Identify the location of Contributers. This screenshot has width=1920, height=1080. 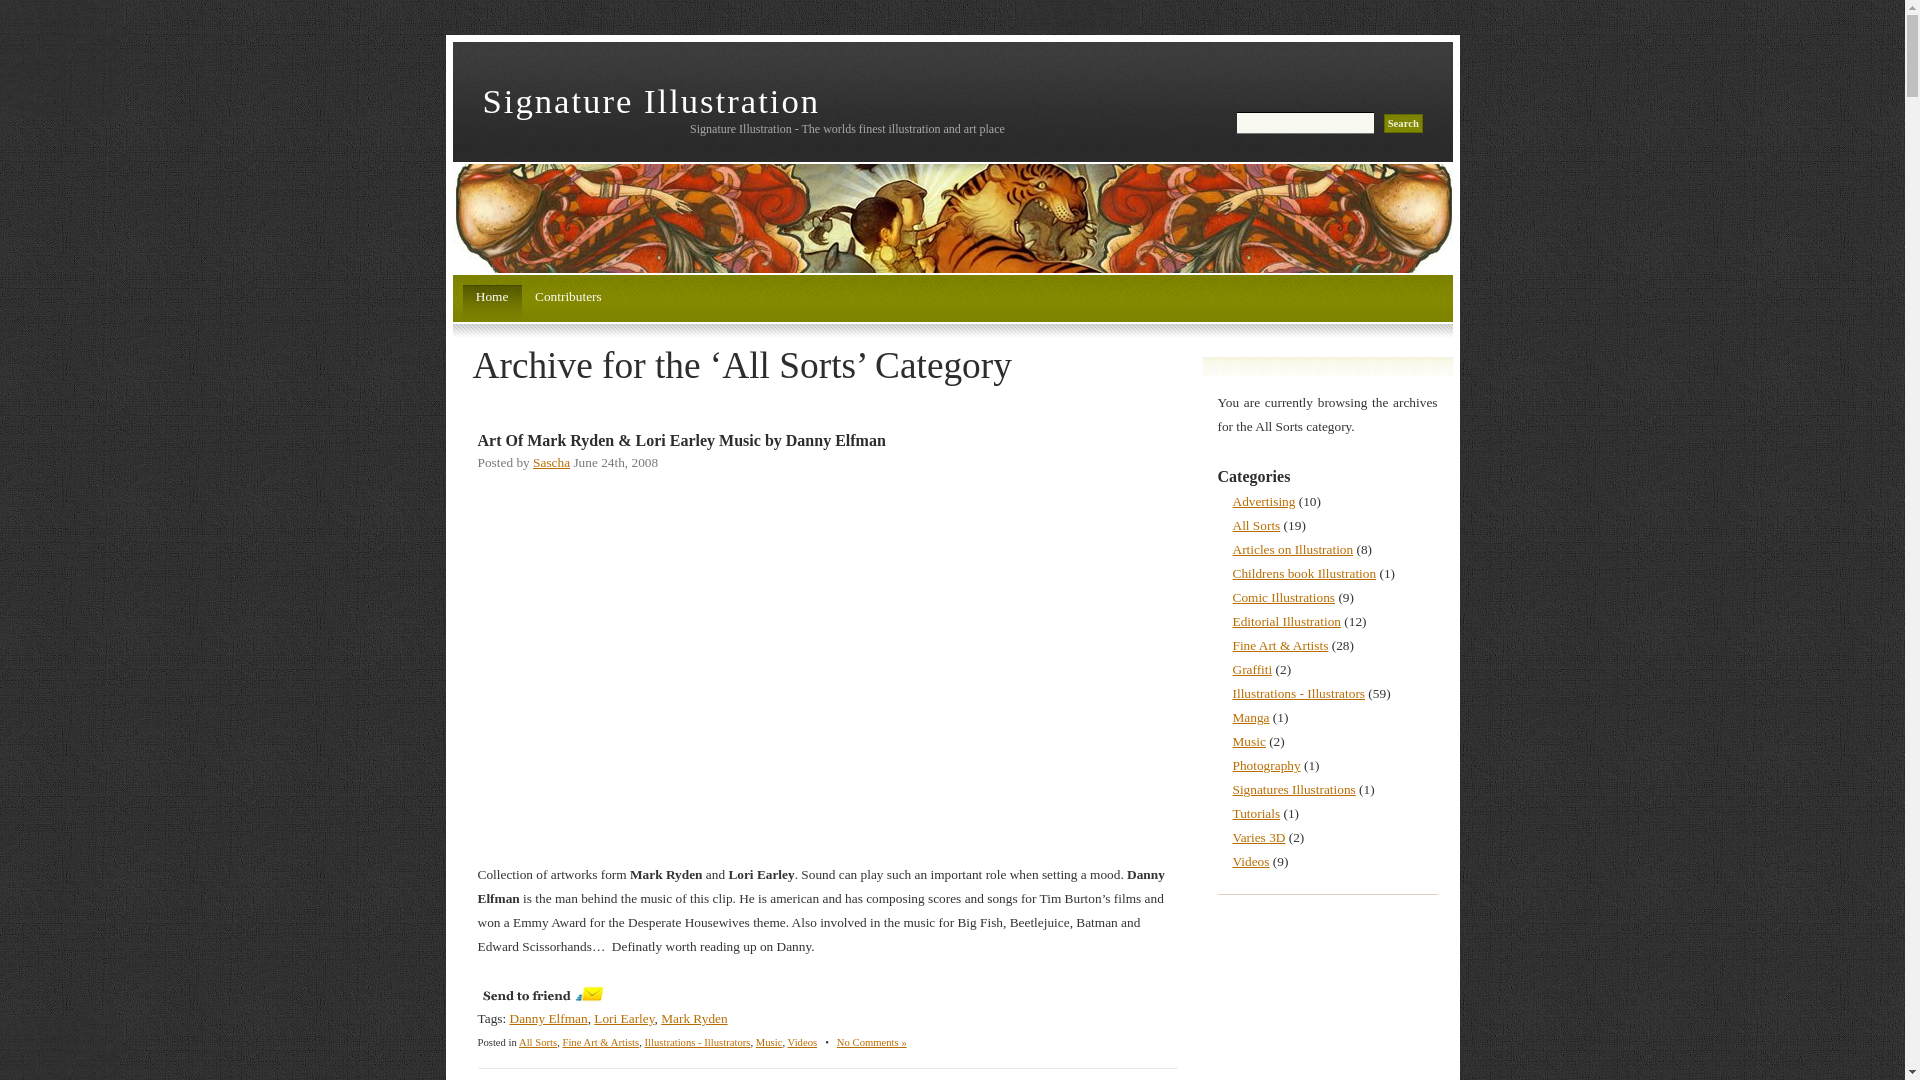
(568, 302).